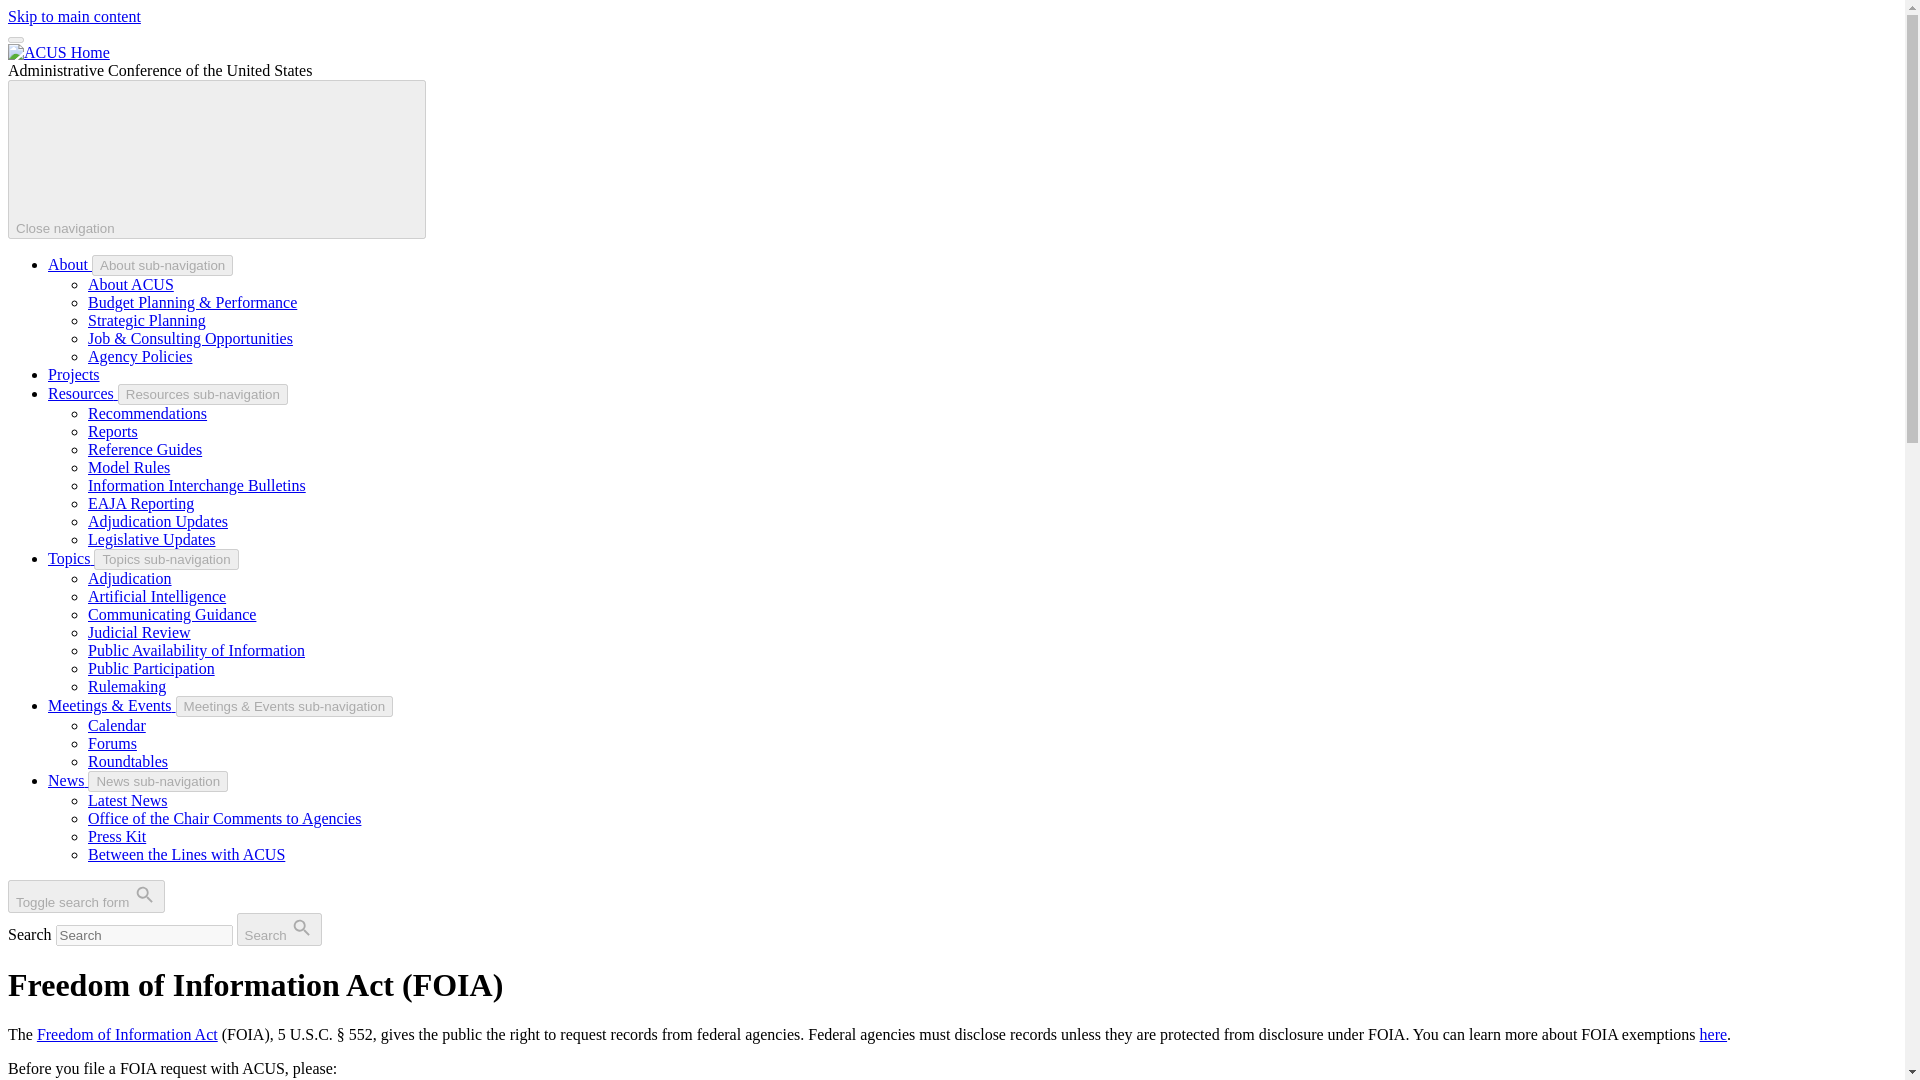 This screenshot has height=1080, width=1920. I want to click on Adjudication, so click(130, 578).